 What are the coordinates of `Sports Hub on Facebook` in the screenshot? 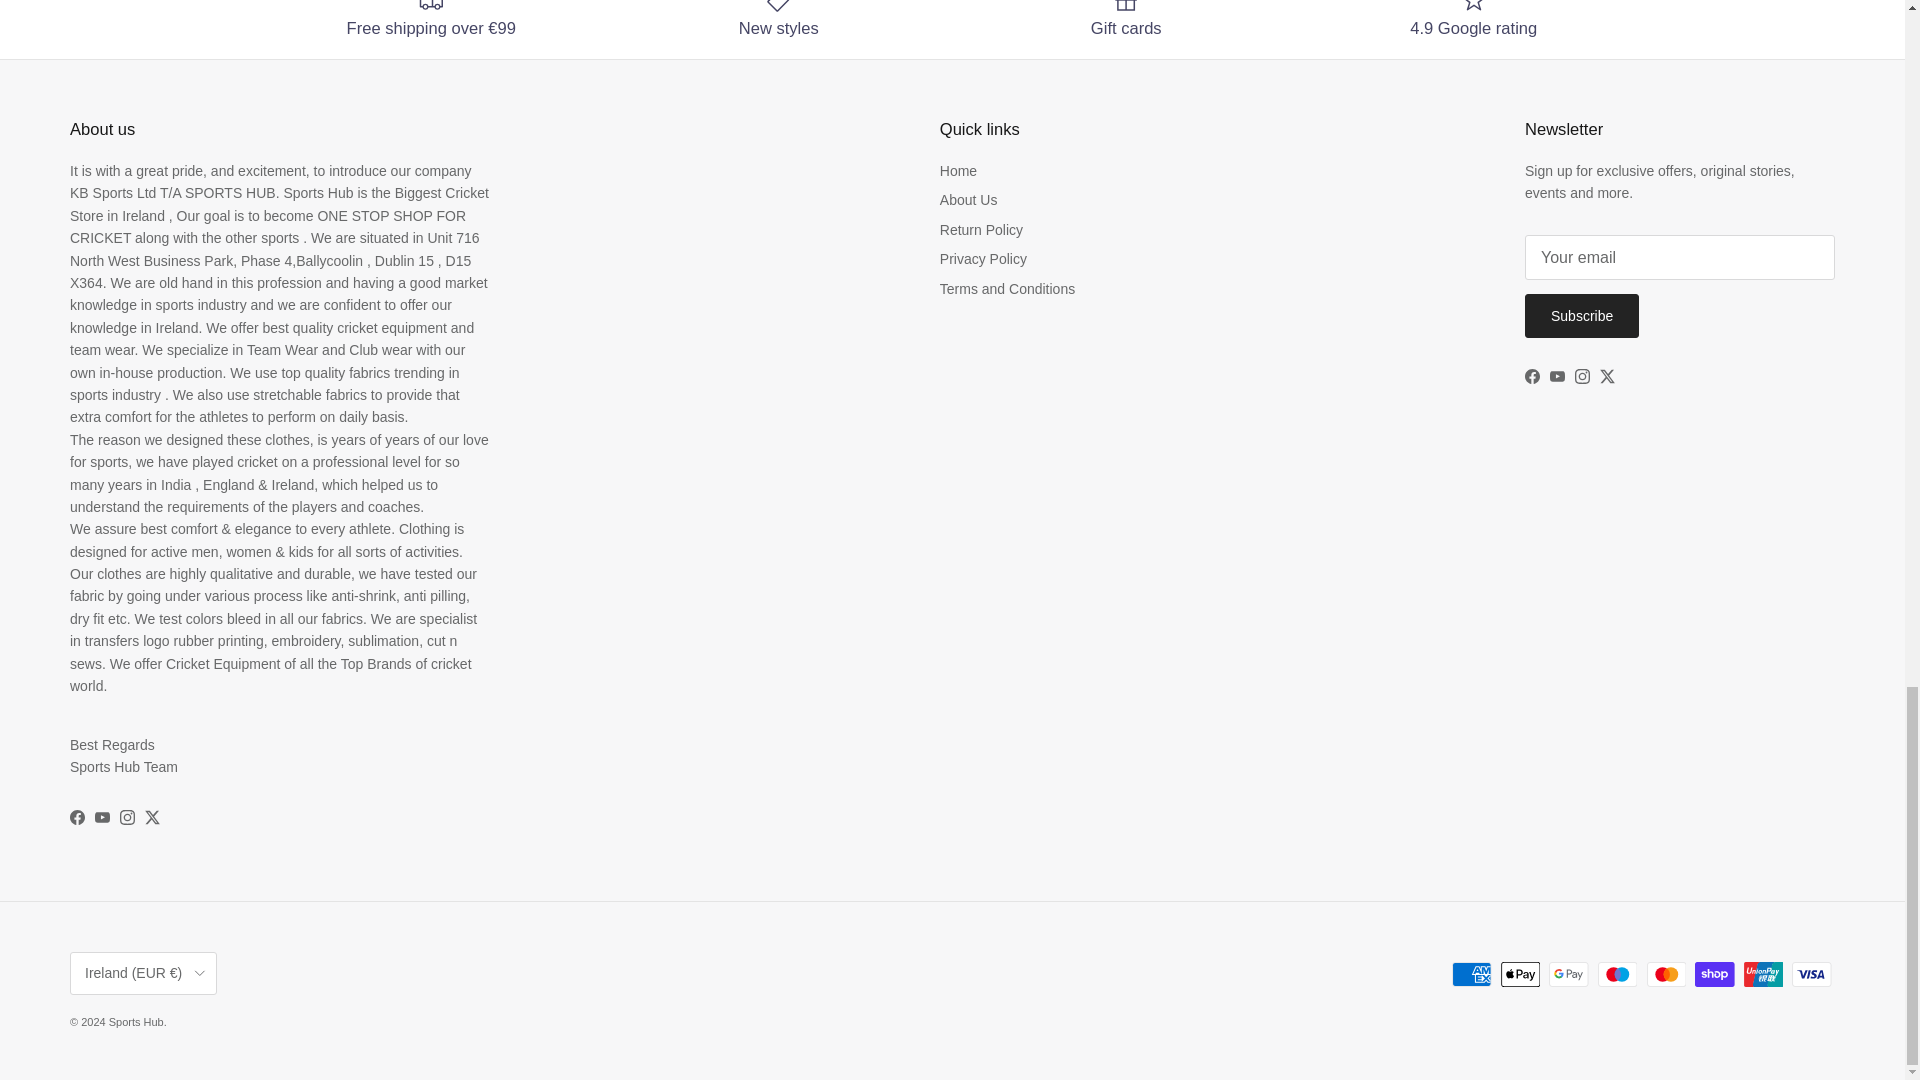 It's located at (1532, 376).